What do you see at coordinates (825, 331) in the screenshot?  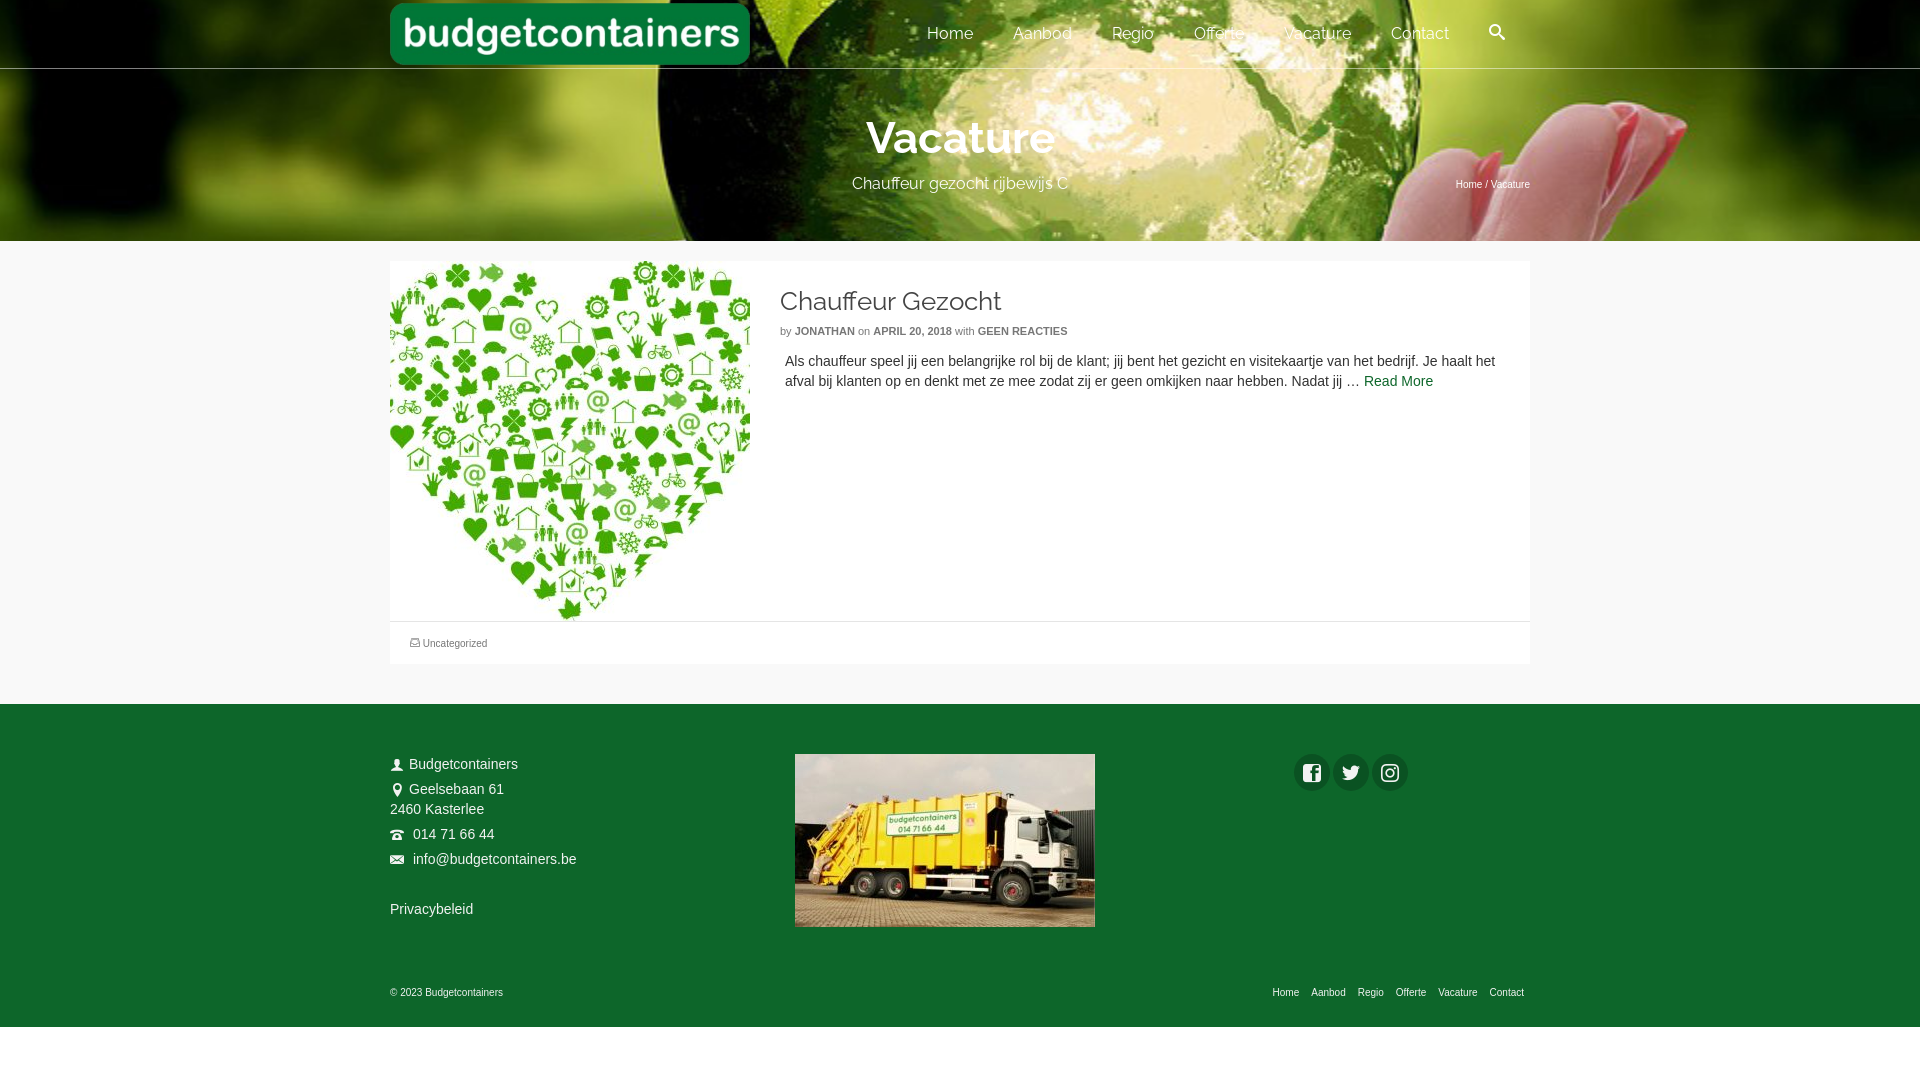 I see `JONATHAN` at bounding box center [825, 331].